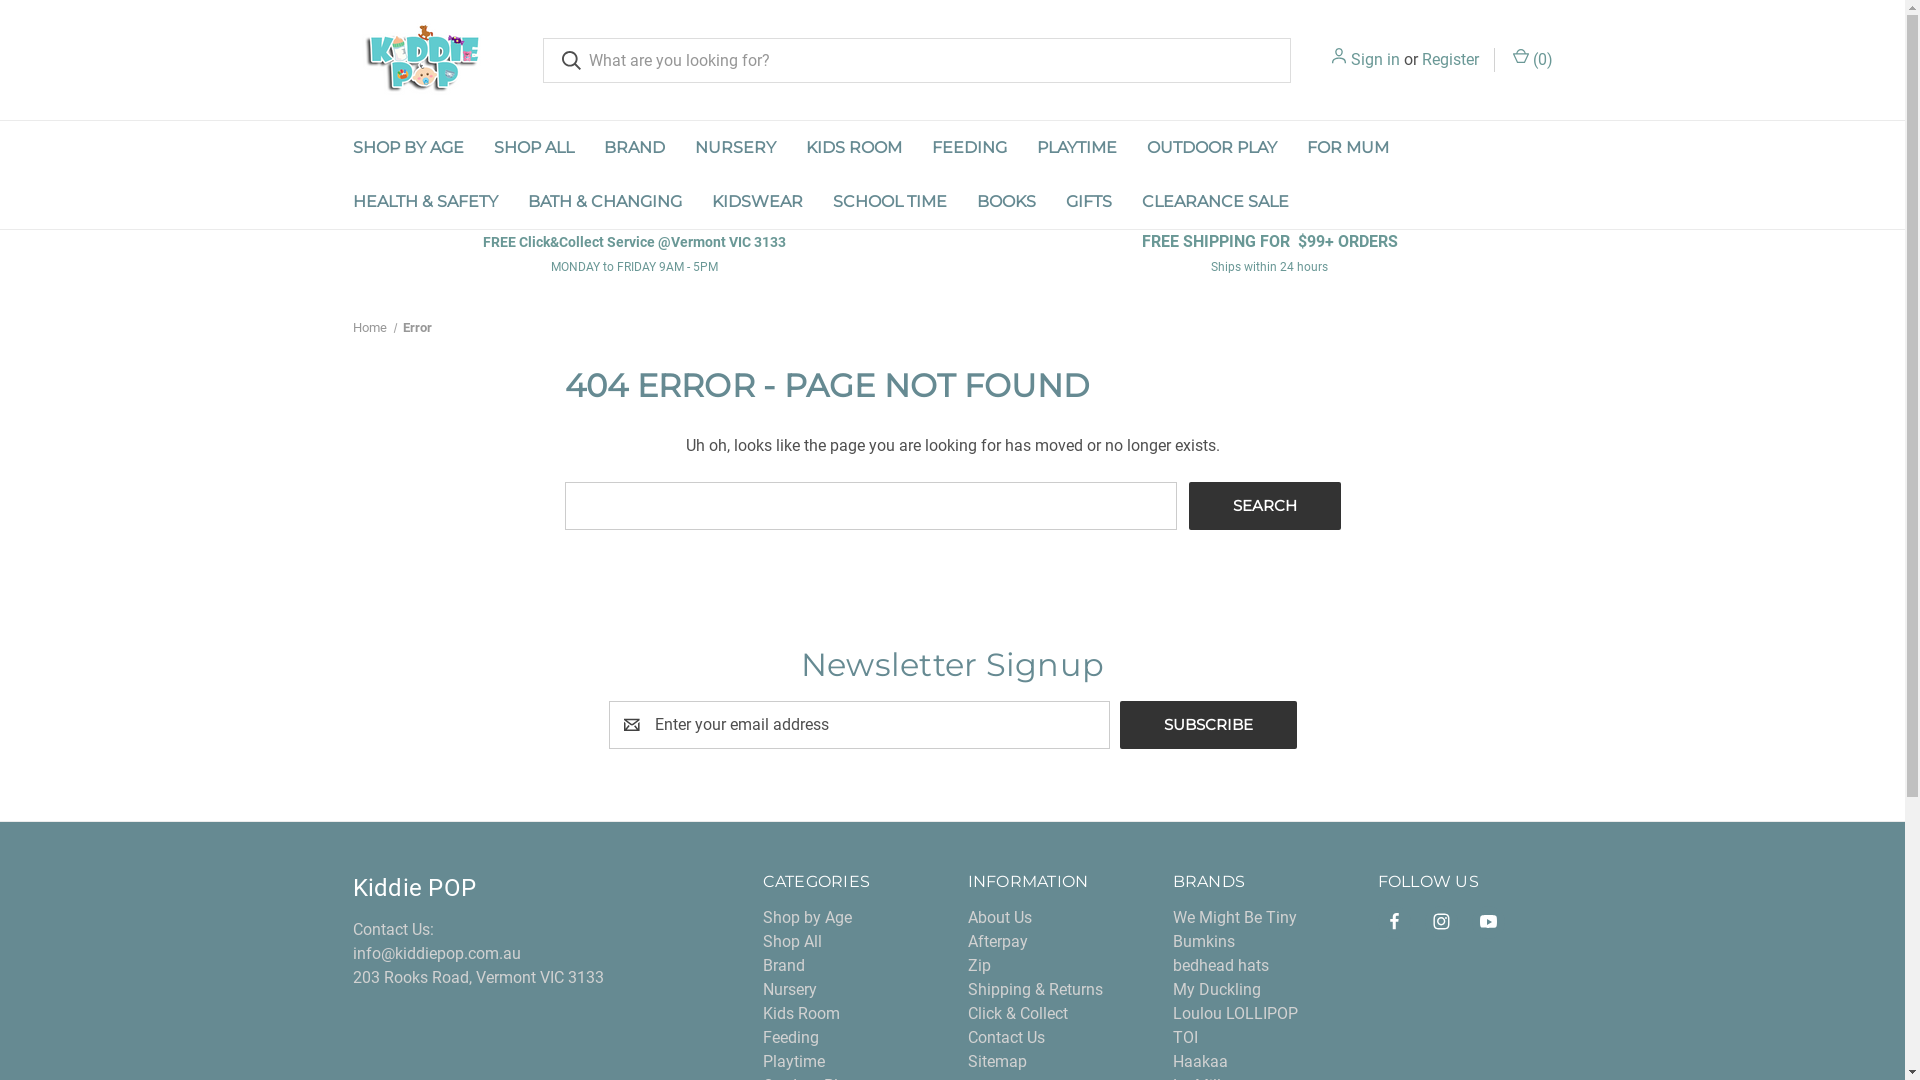  Describe the element at coordinates (418, 60) in the screenshot. I see `Kiddie Pop` at that location.